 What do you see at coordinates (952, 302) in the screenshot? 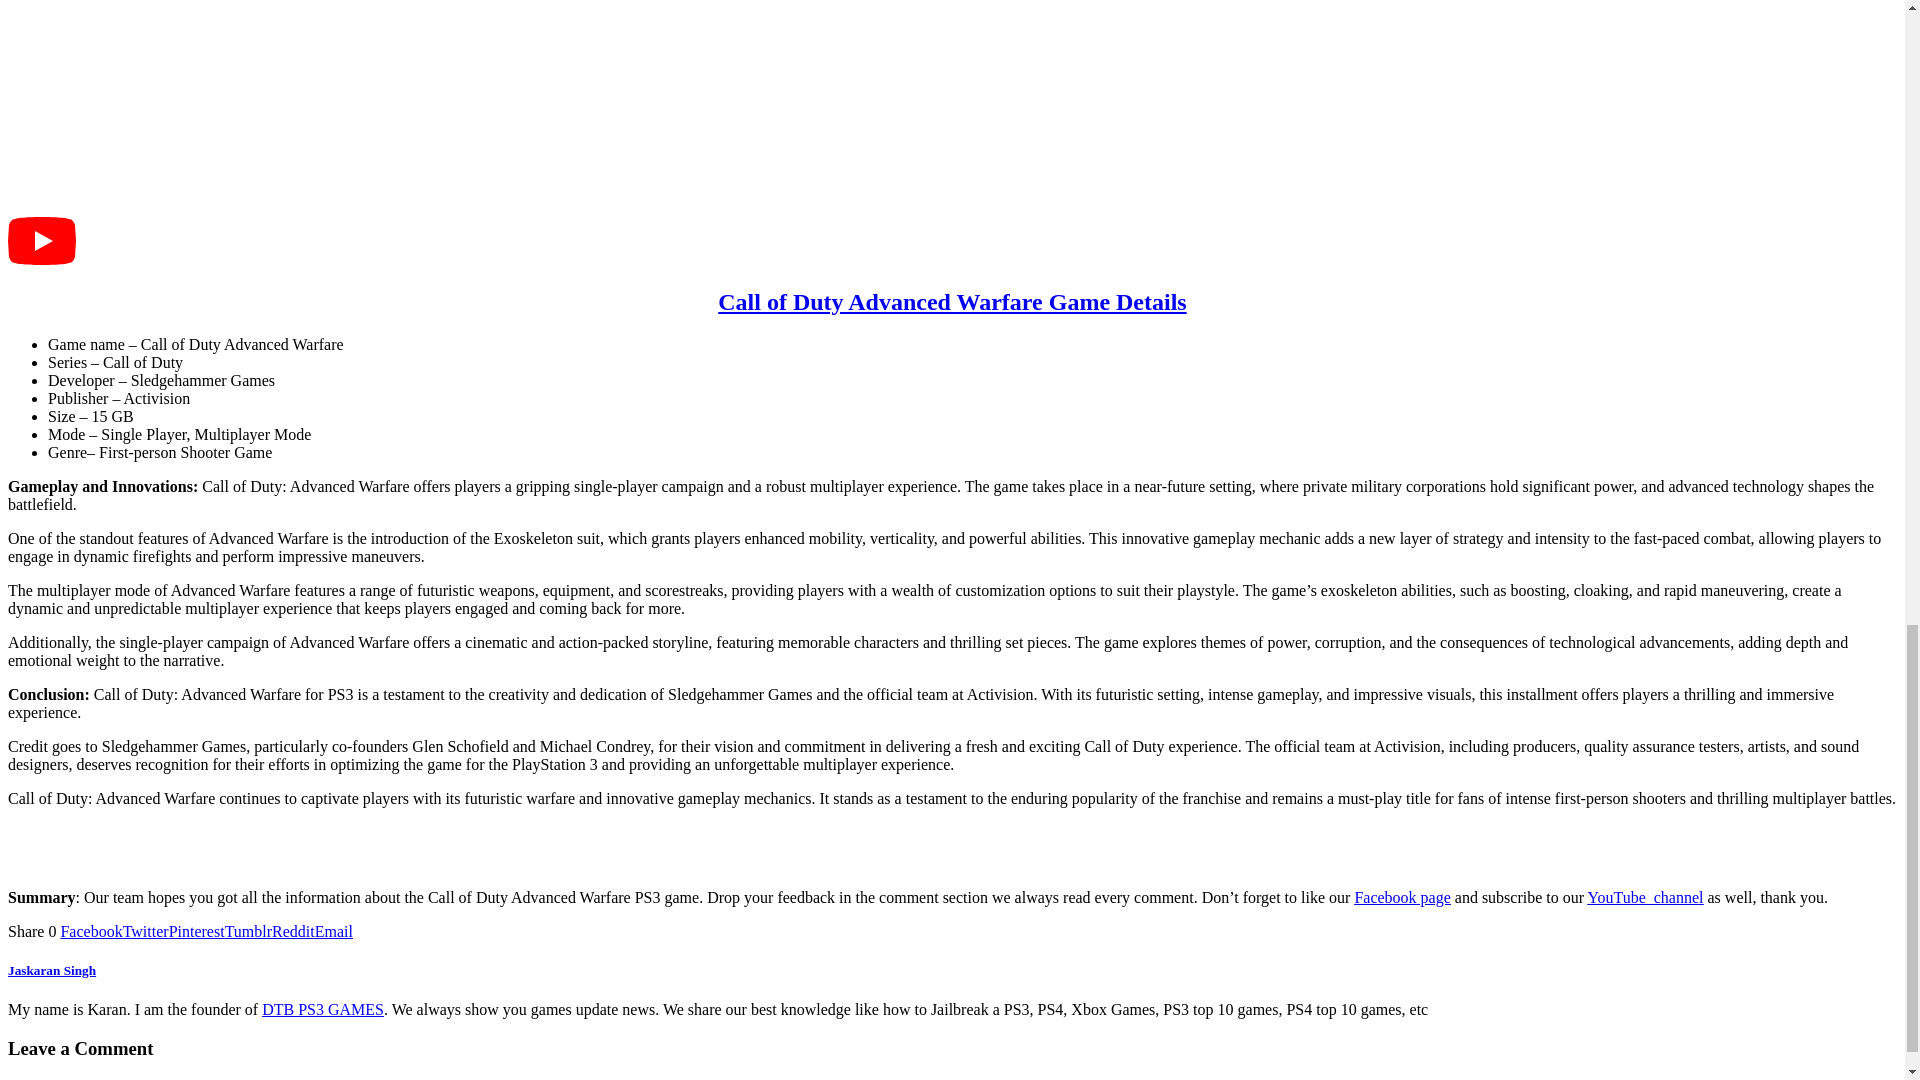
I see `Call of Duty Advanced Warfare Game Details` at bounding box center [952, 302].